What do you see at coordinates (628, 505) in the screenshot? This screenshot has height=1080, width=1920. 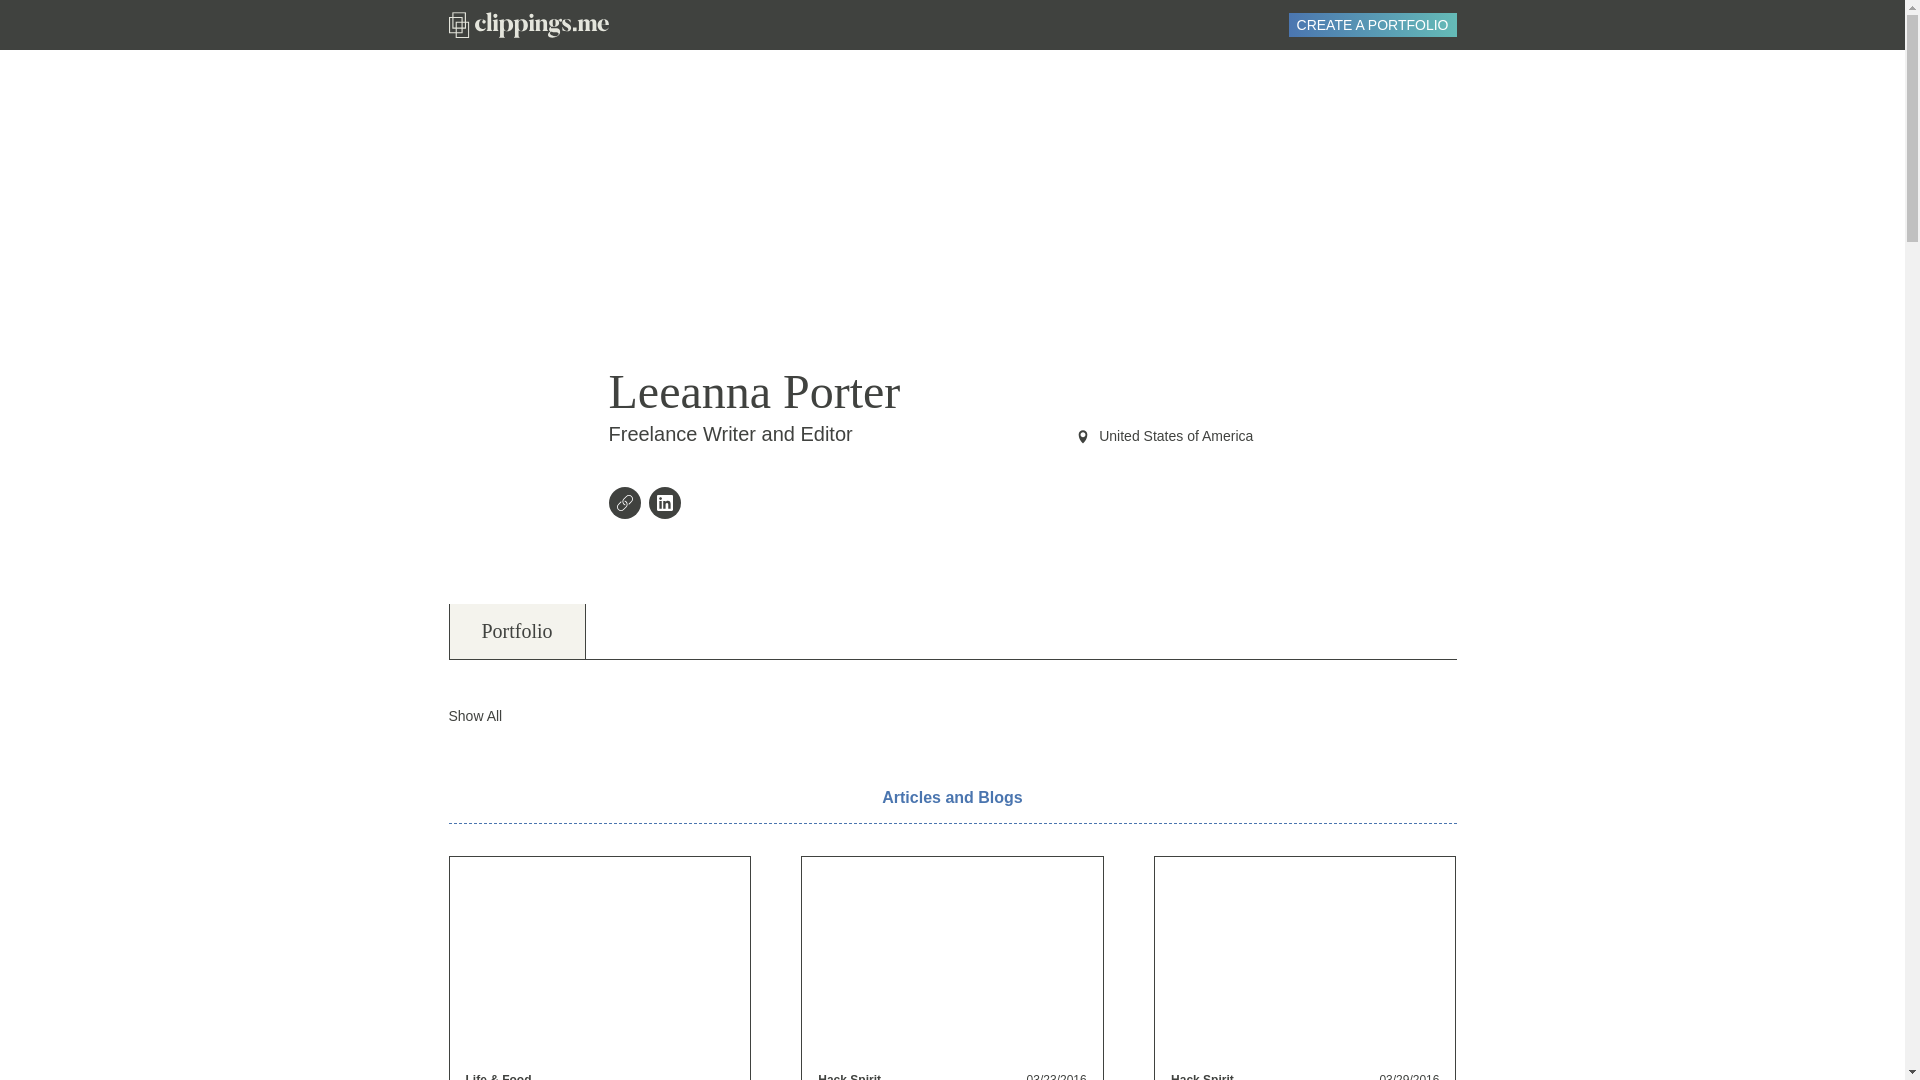 I see `My Blog` at bounding box center [628, 505].